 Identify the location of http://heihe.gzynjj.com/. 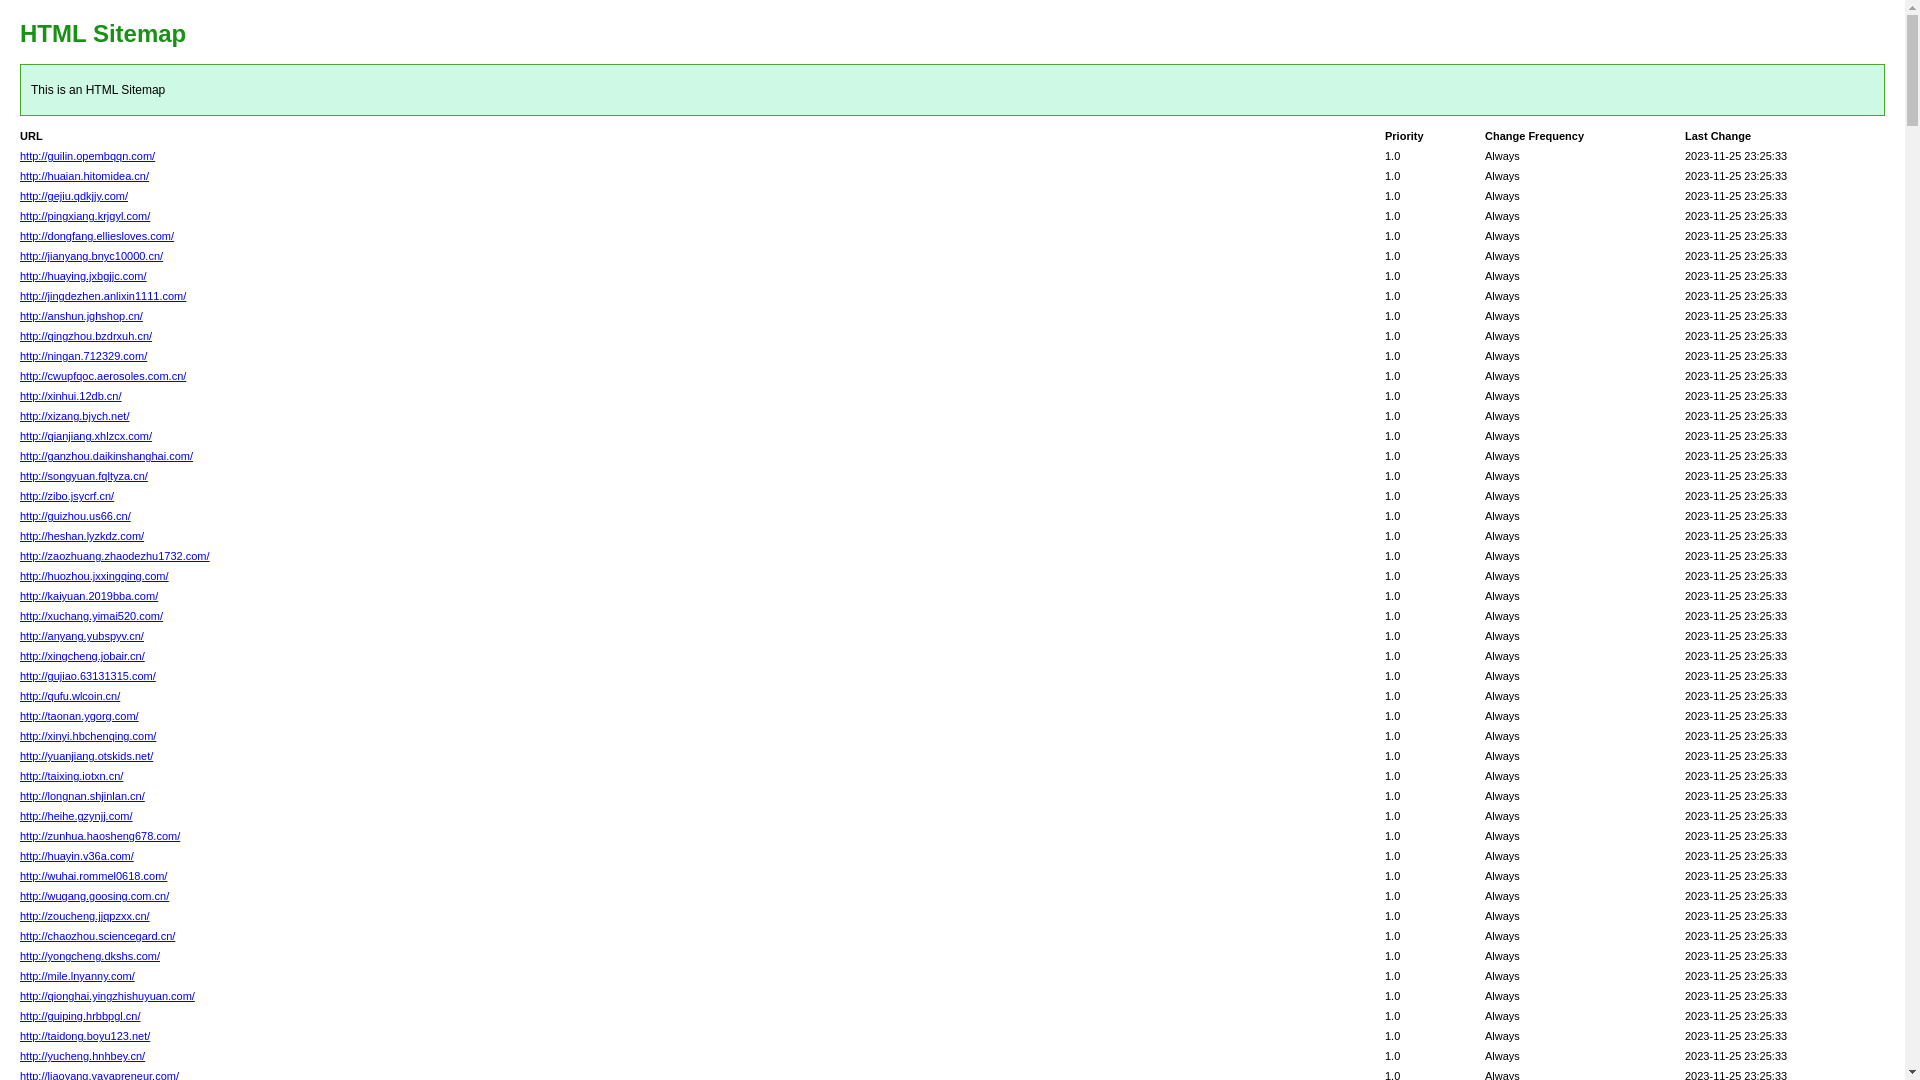
(76, 816).